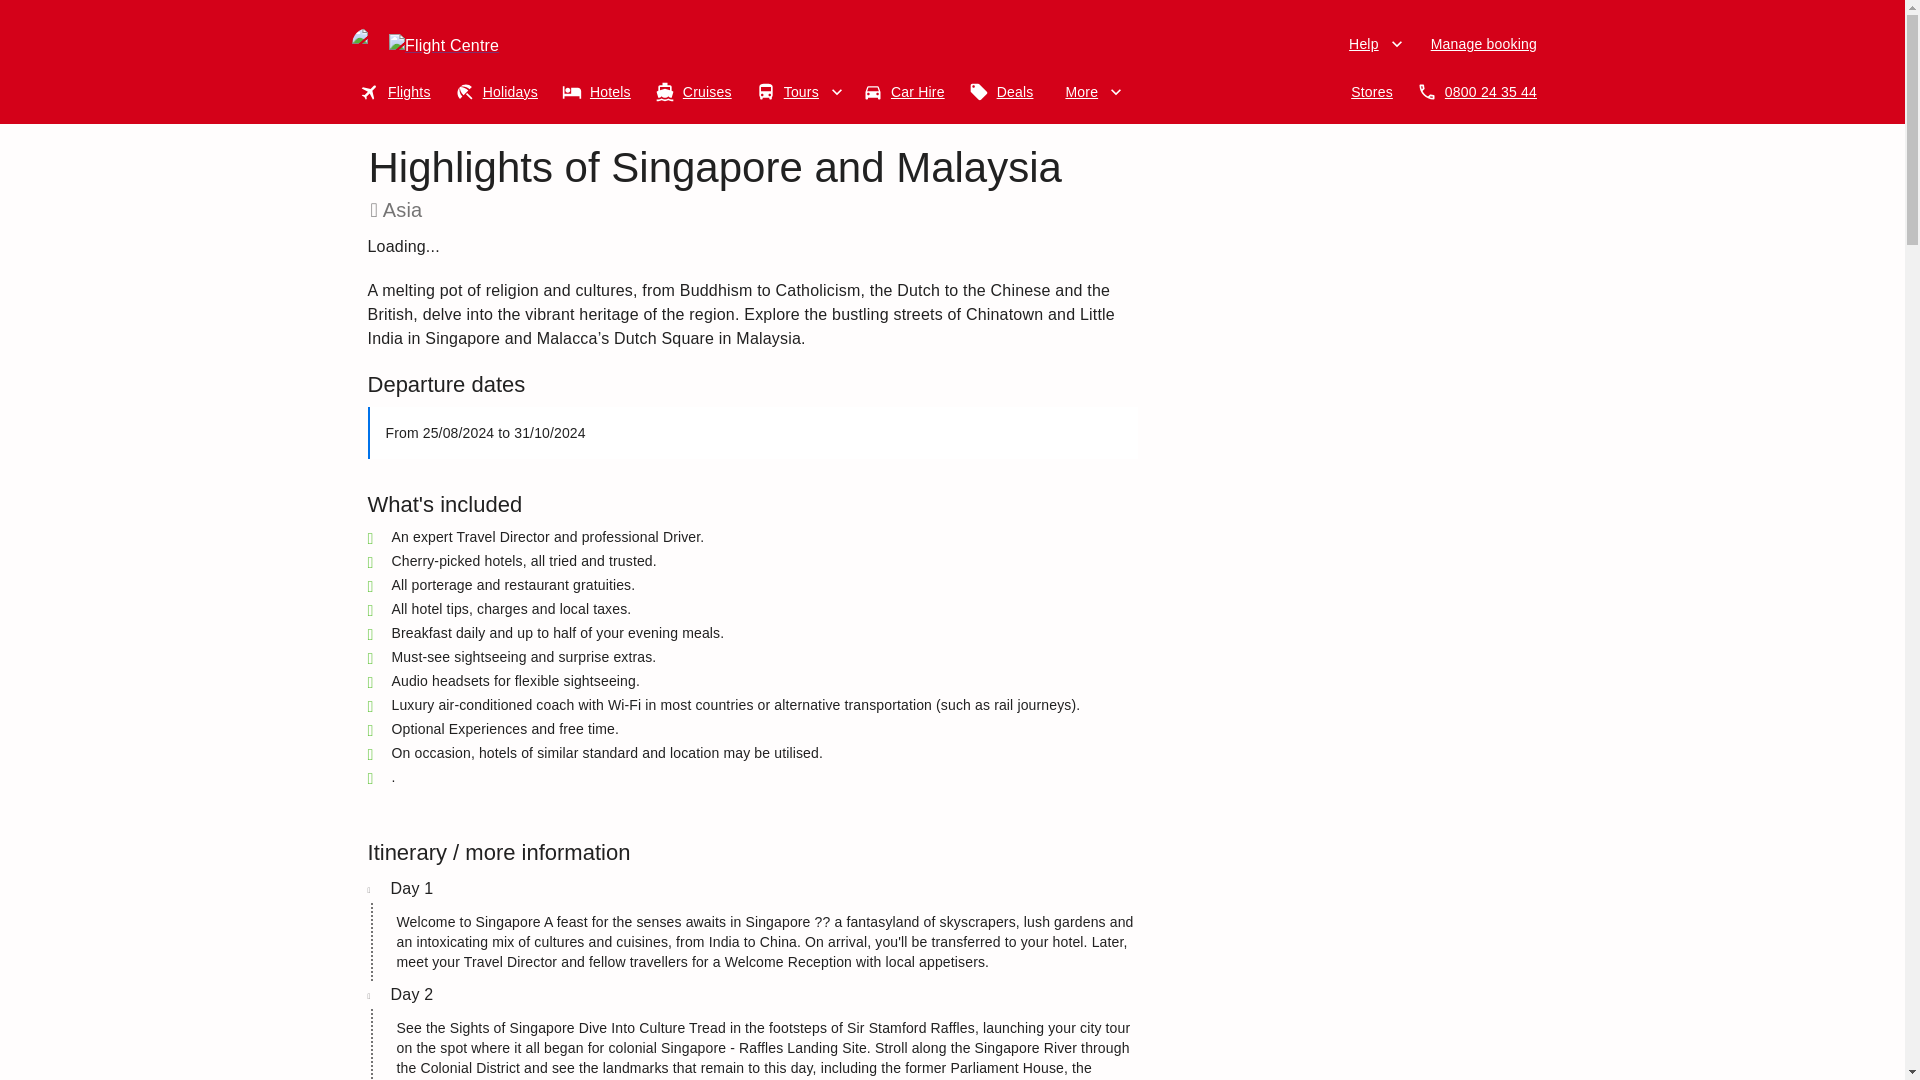  I want to click on Help, so click(1374, 43).